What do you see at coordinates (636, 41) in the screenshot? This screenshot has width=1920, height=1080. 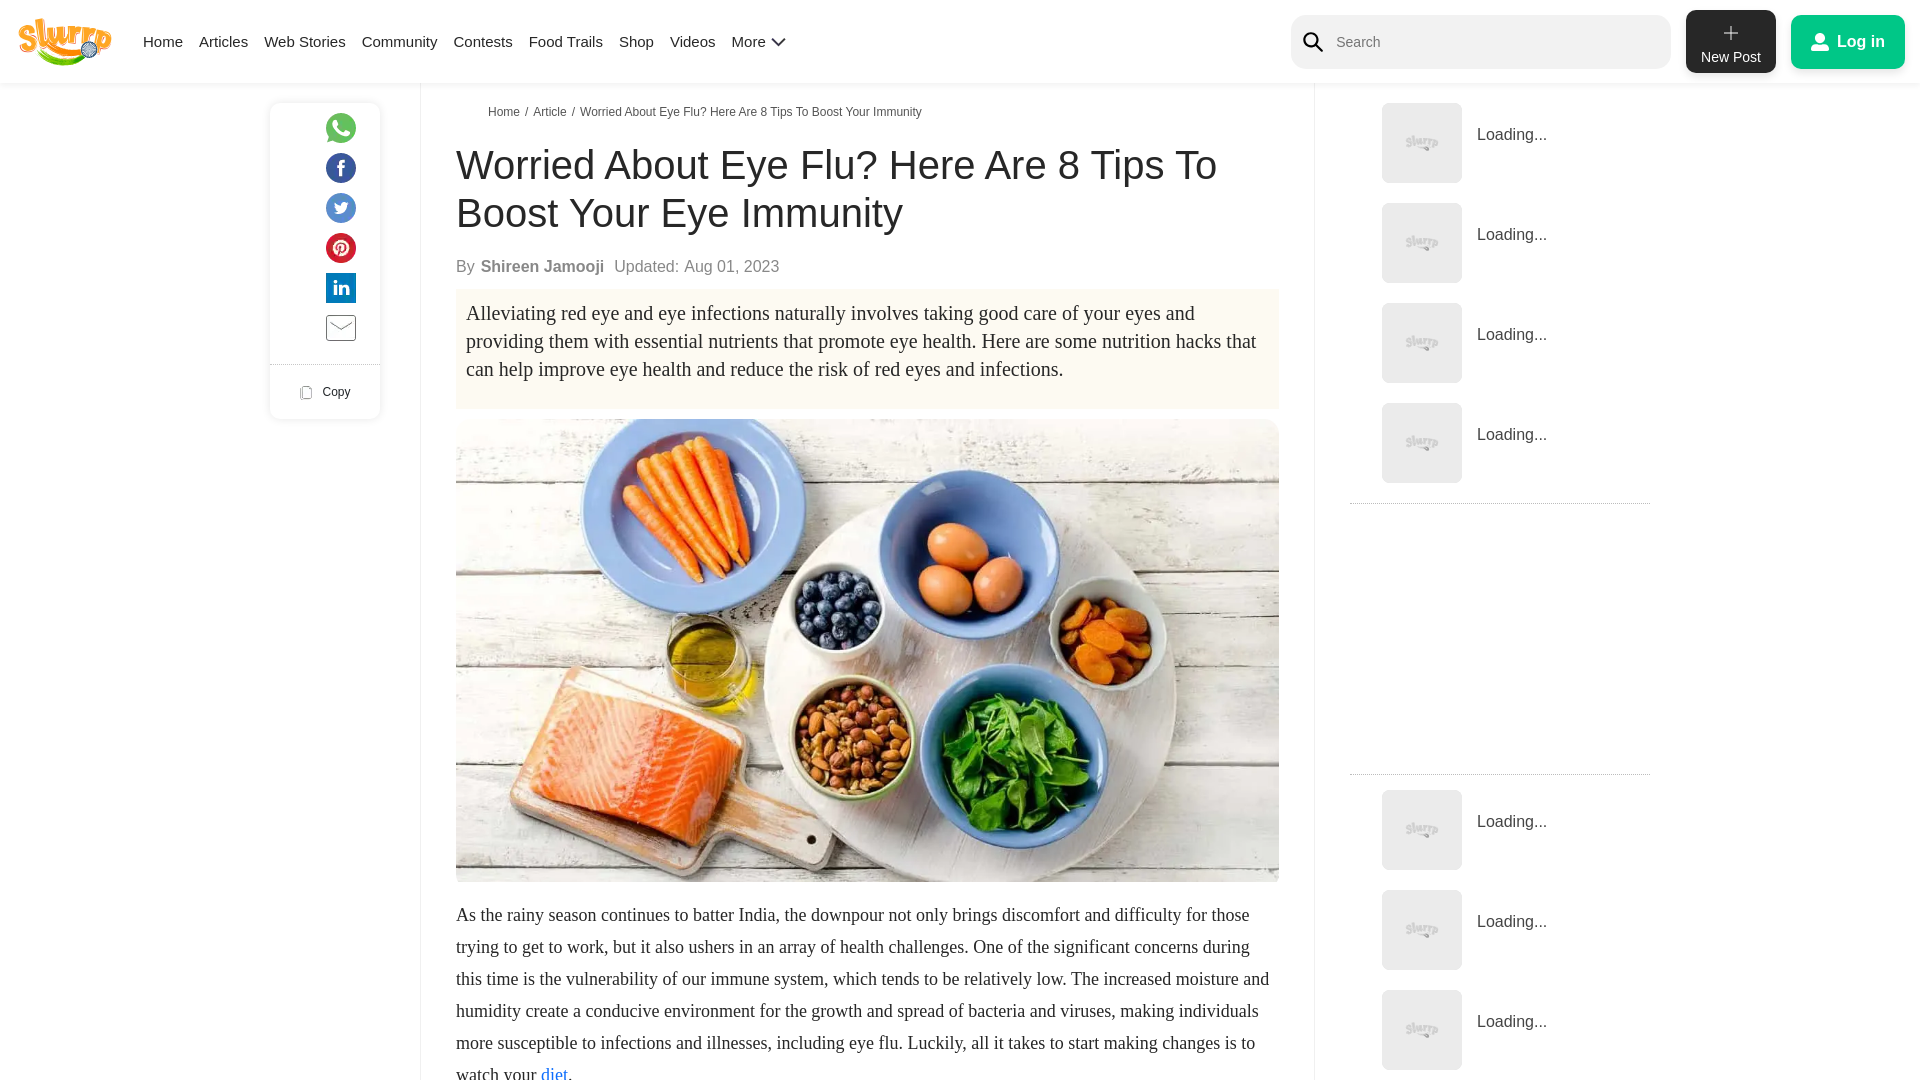 I see `Shop` at bounding box center [636, 41].